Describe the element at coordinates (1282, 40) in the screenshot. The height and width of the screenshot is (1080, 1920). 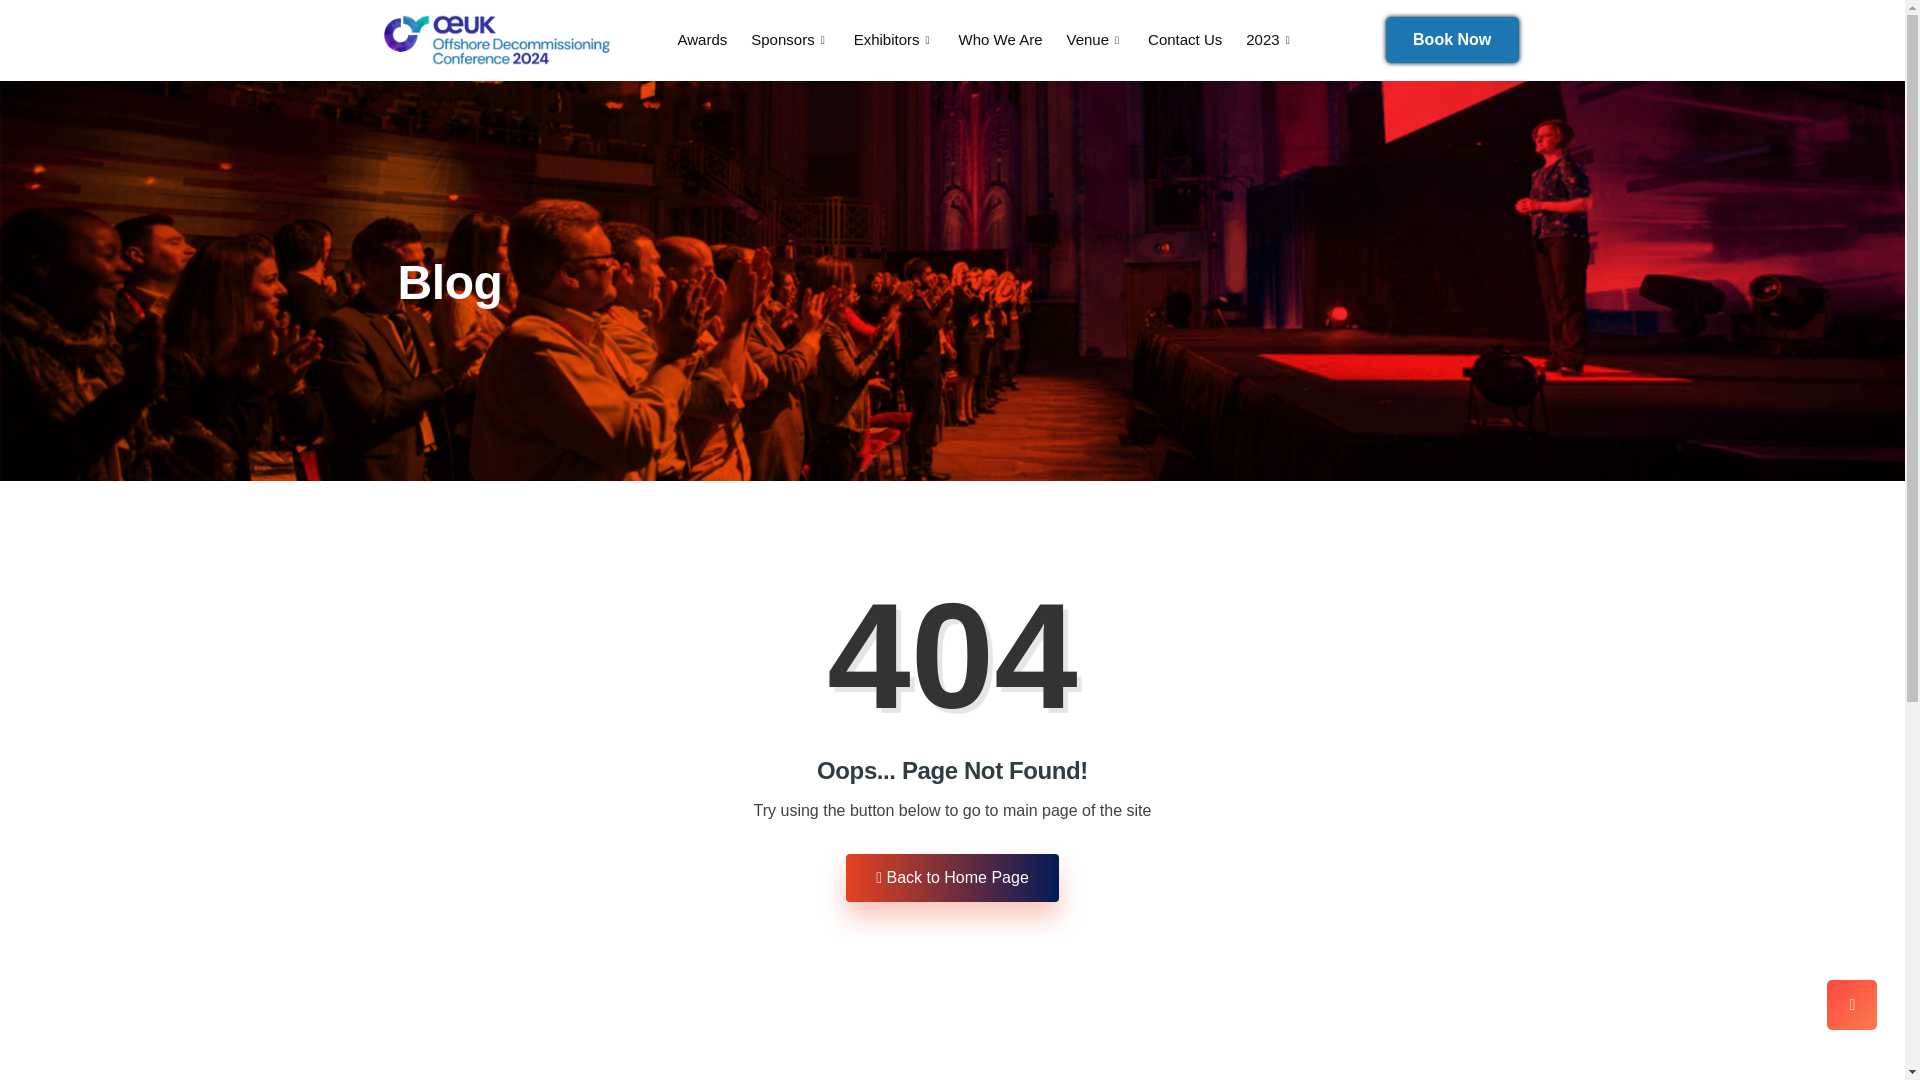
I see `2023` at that location.